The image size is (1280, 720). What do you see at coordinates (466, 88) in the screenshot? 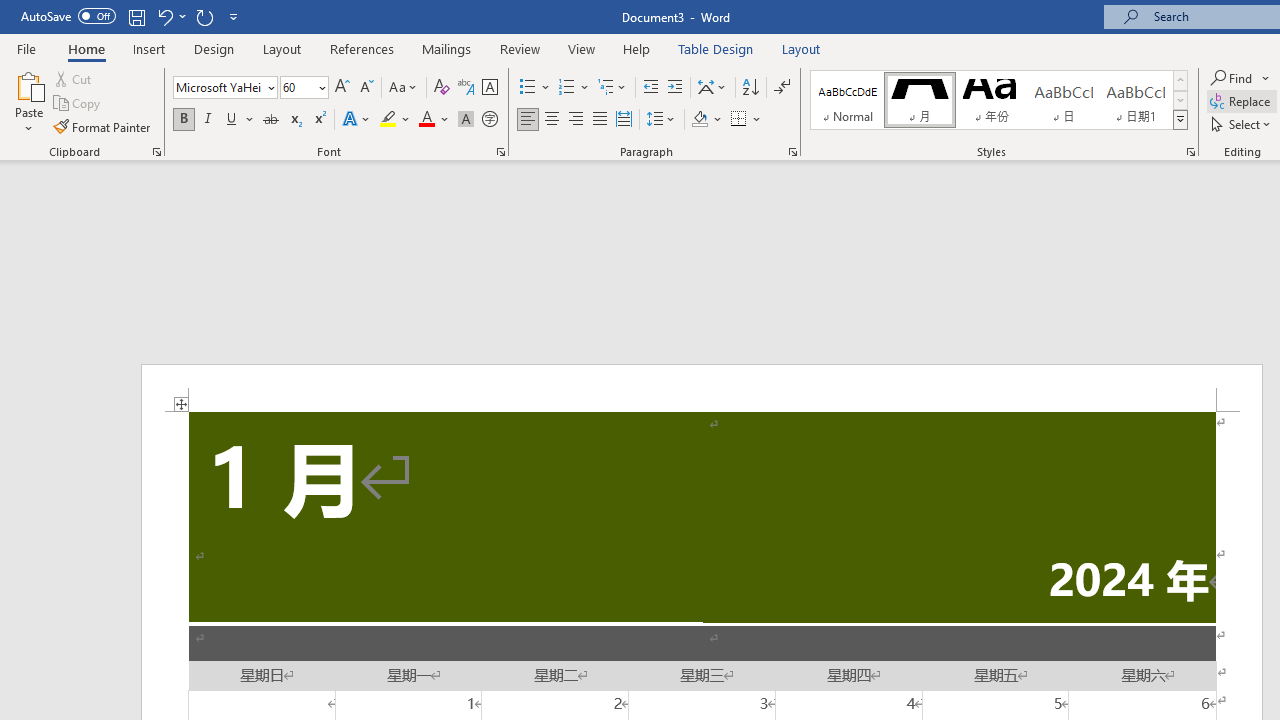
I see `Phonetic Guide...` at bounding box center [466, 88].